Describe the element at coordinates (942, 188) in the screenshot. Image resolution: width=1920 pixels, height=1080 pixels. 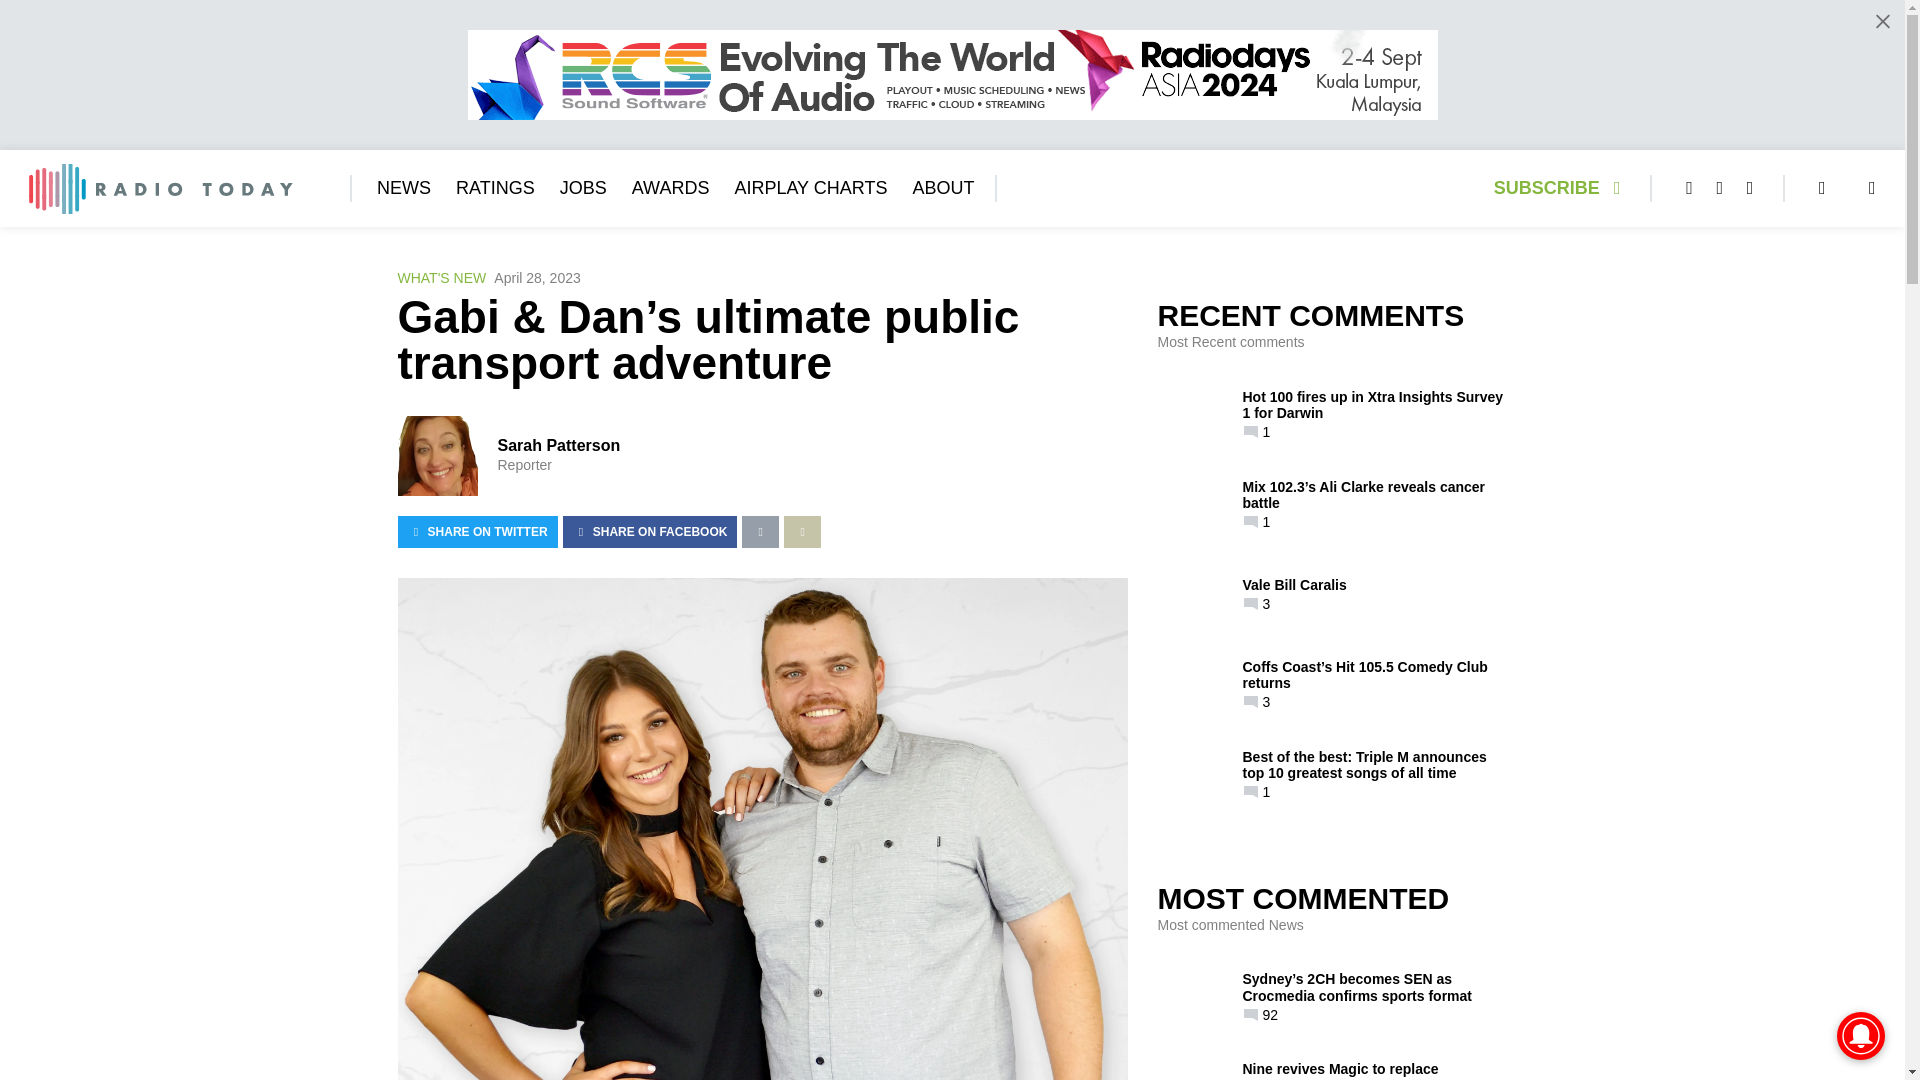
I see `ABOUT` at that location.